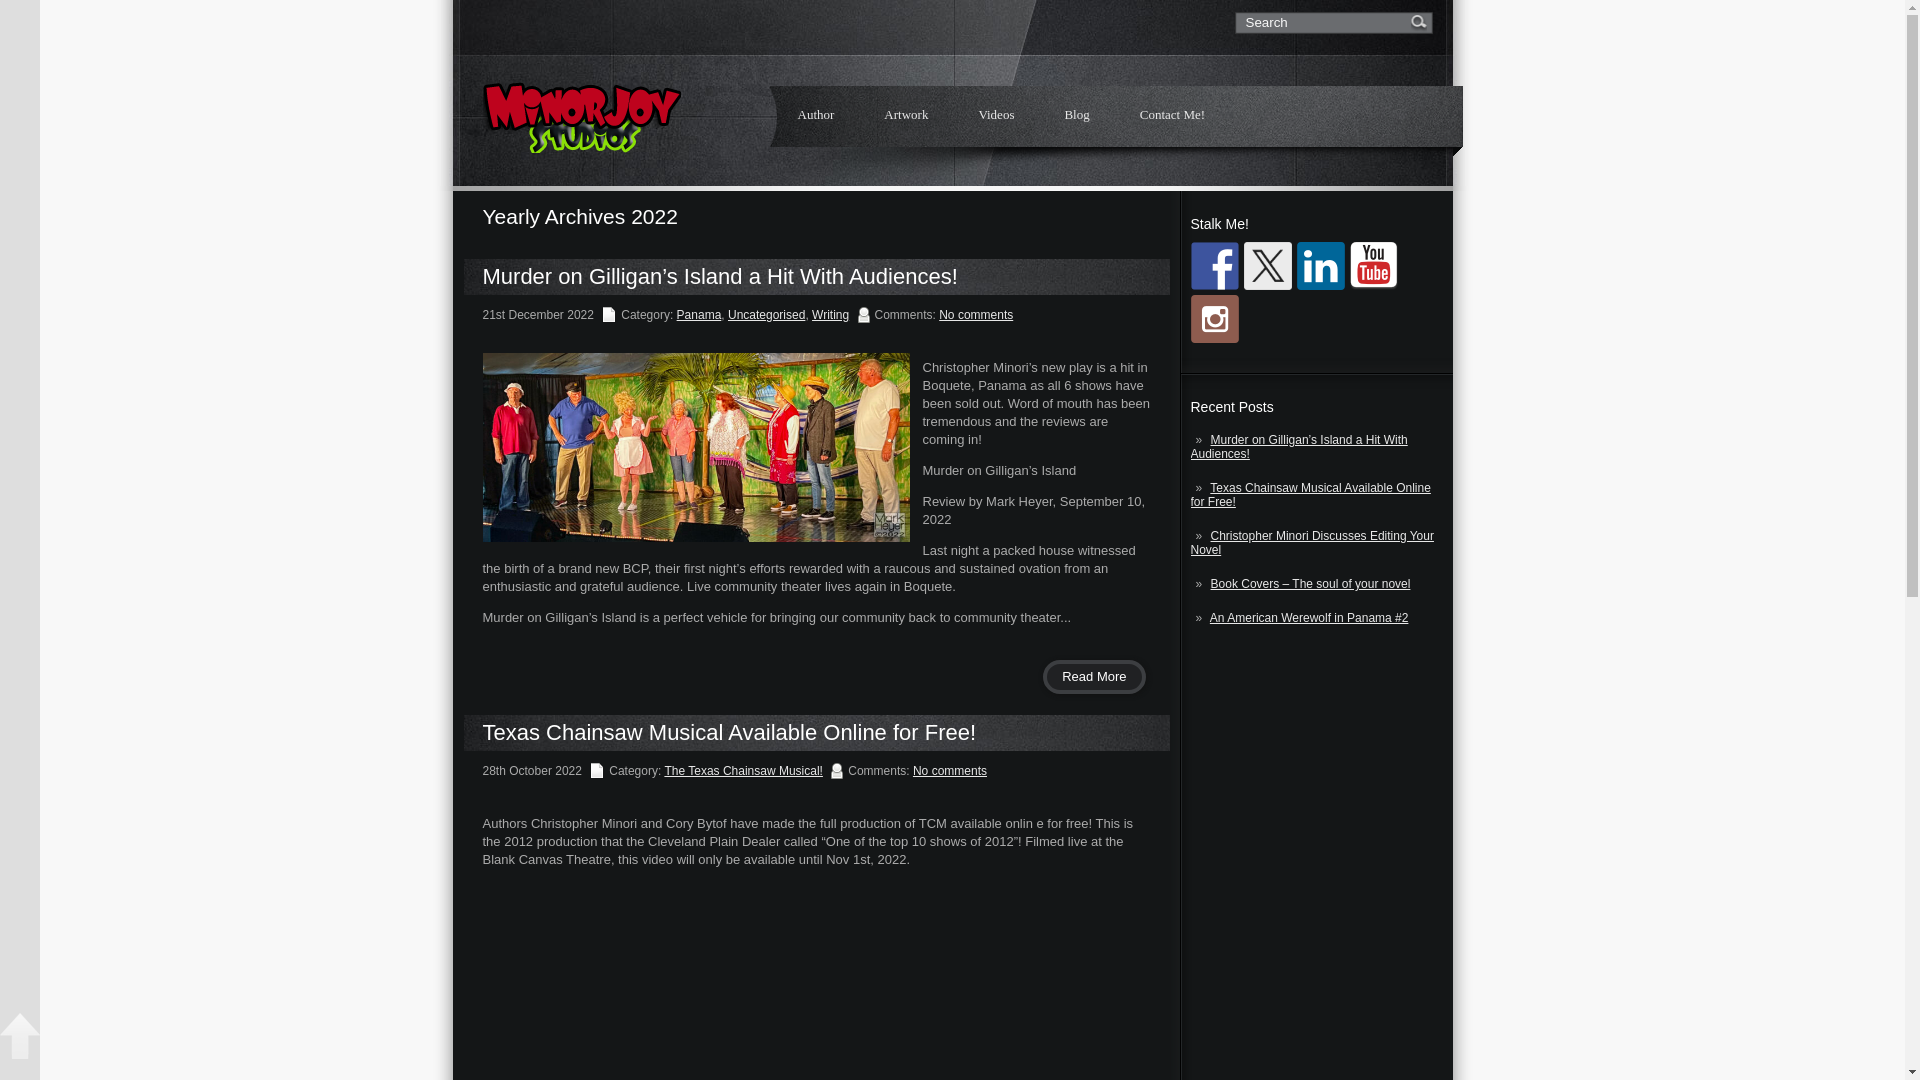 Image resolution: width=1920 pixels, height=1080 pixels. What do you see at coordinates (1311, 543) in the screenshot?
I see `Christopher Minori Discusses Editing Your Novel` at bounding box center [1311, 543].